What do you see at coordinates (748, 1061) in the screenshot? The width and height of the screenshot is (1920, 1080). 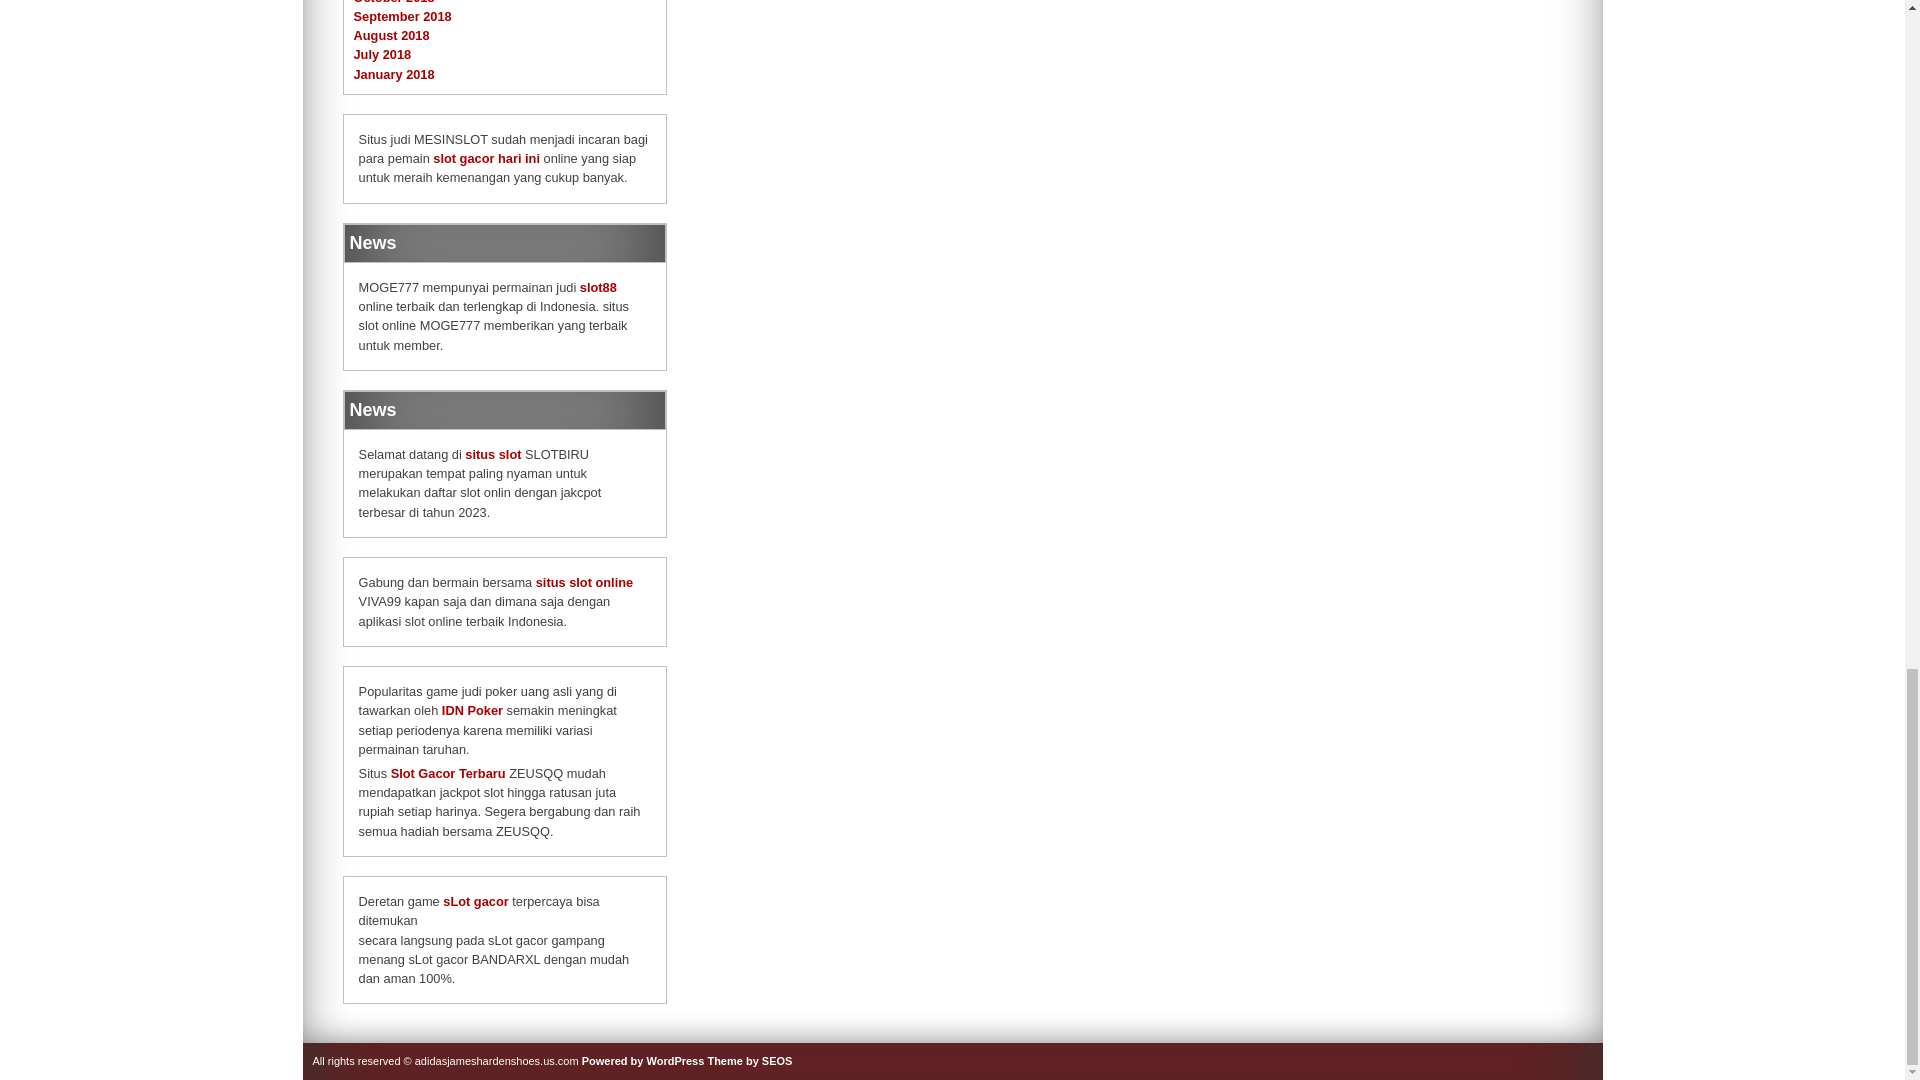 I see `Seos free wordpress themes` at bounding box center [748, 1061].